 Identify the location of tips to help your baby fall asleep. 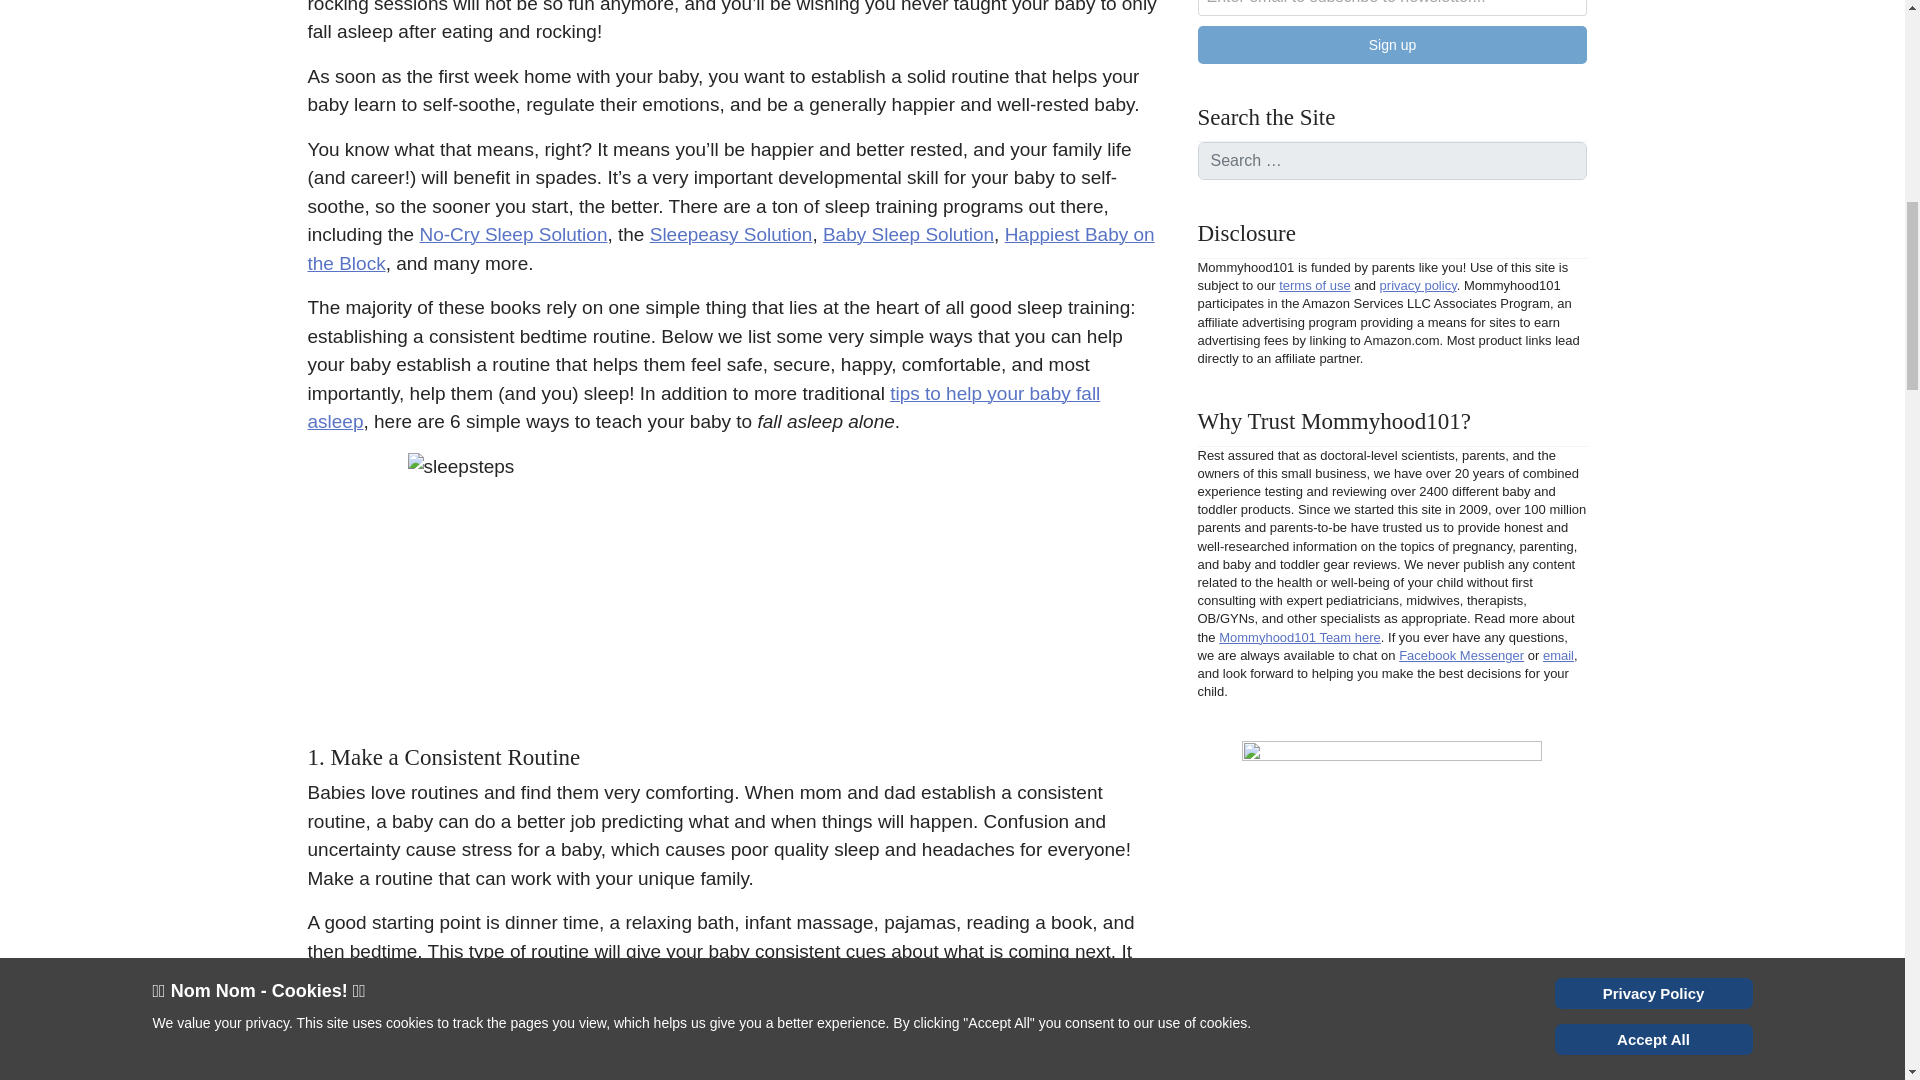
(704, 408).